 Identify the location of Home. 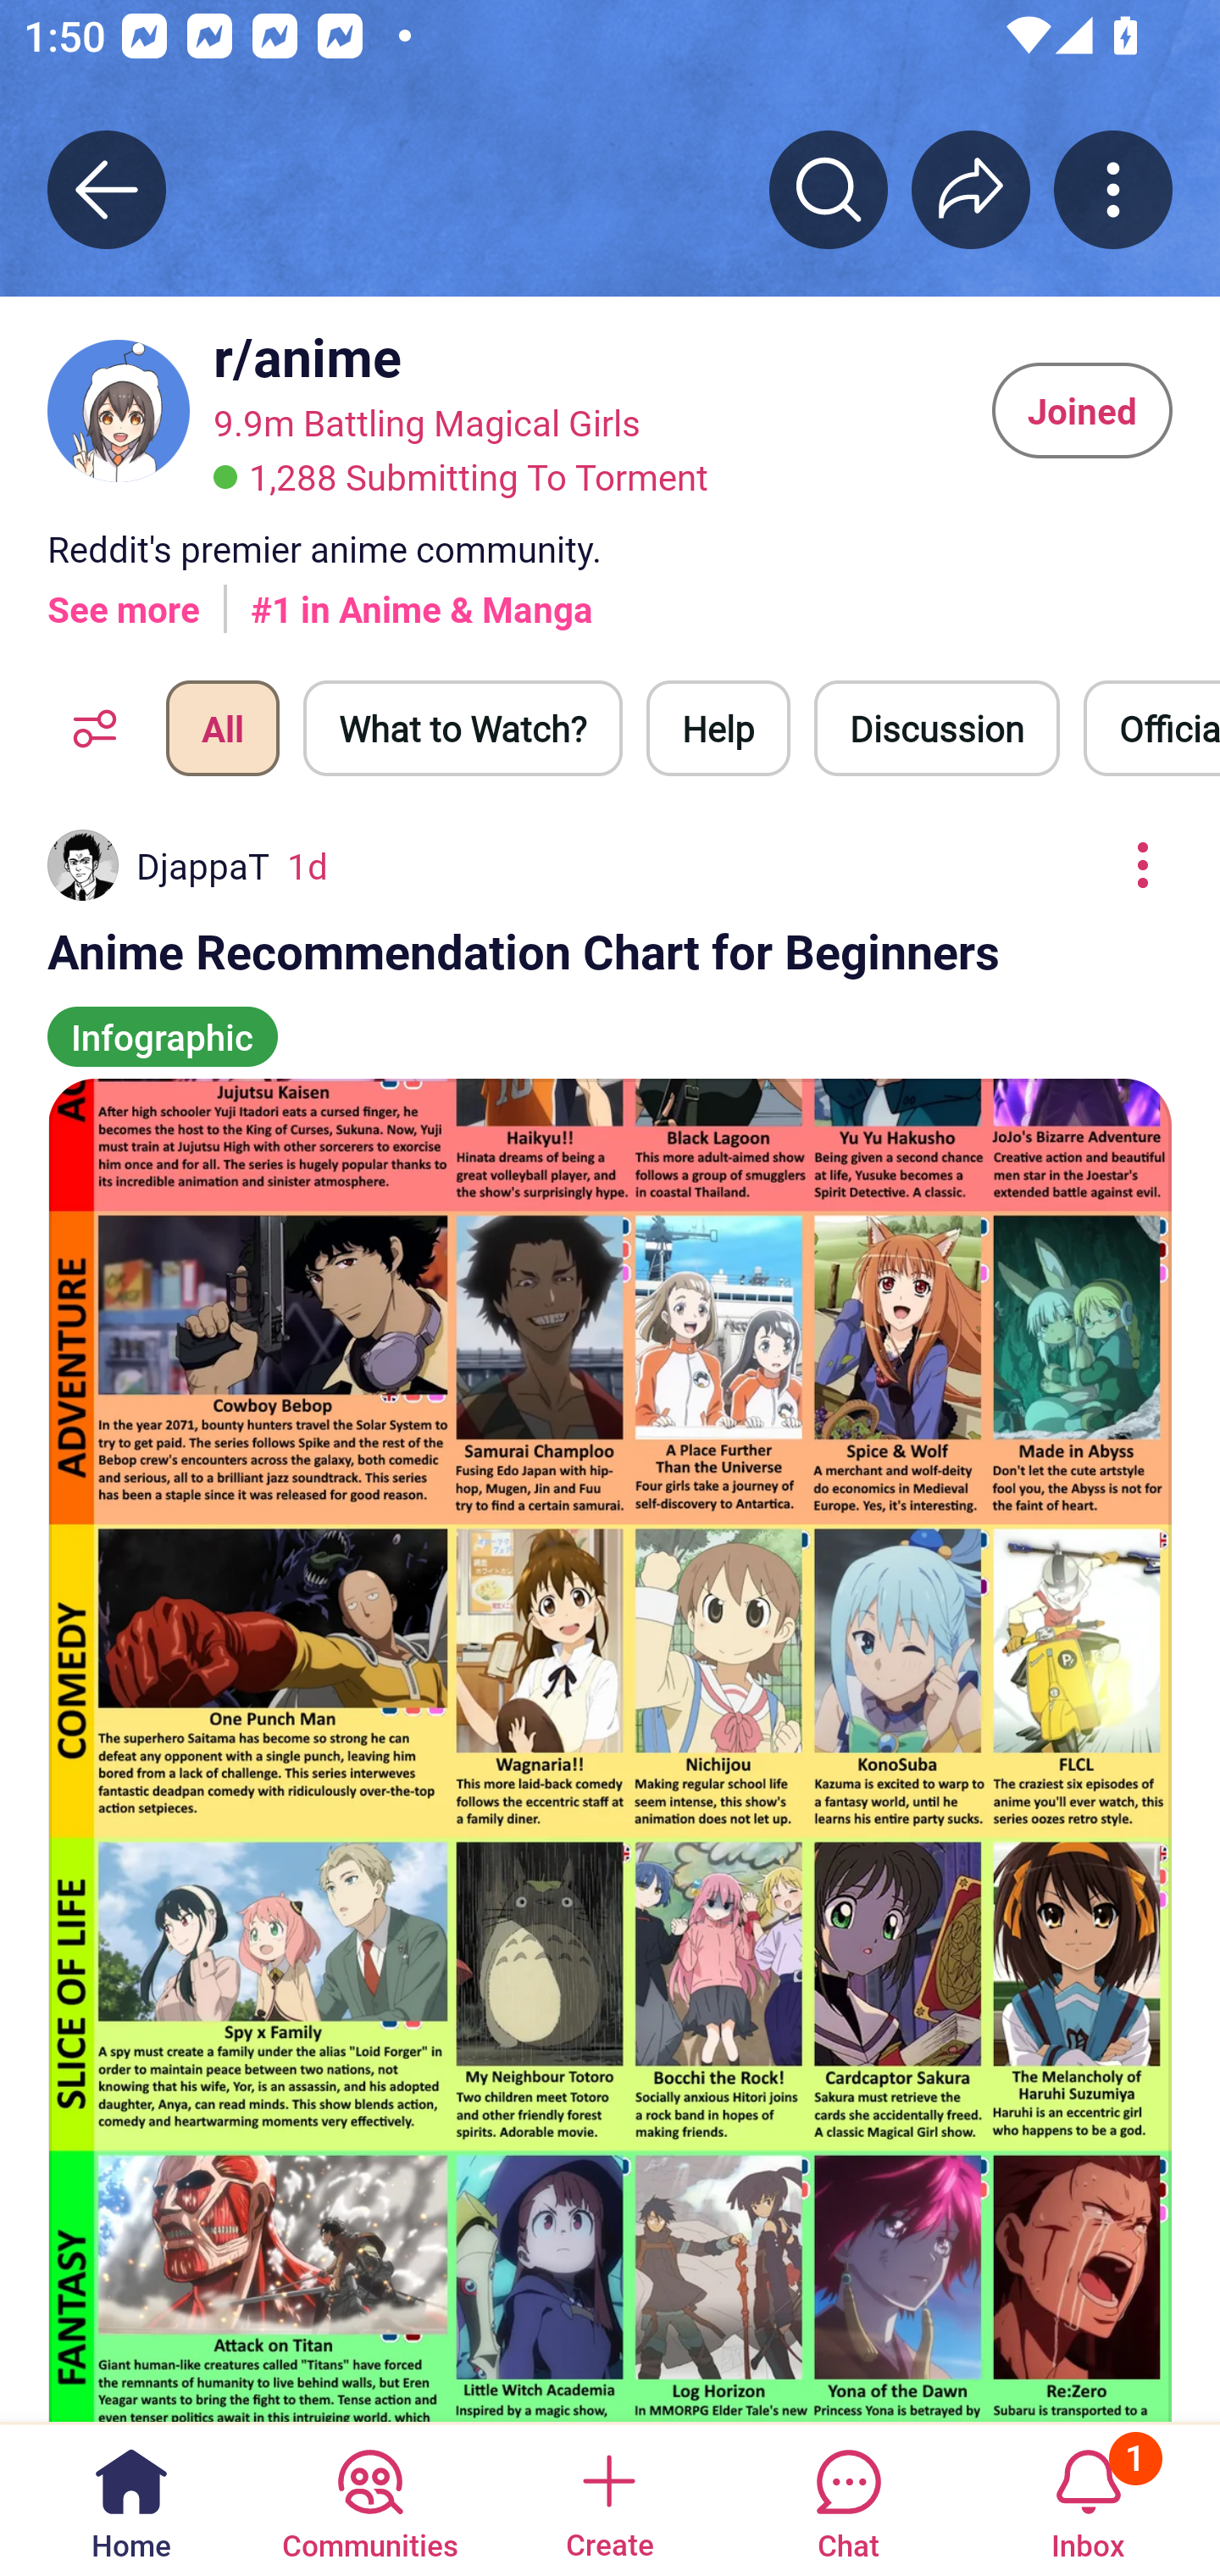
(131, 2498).